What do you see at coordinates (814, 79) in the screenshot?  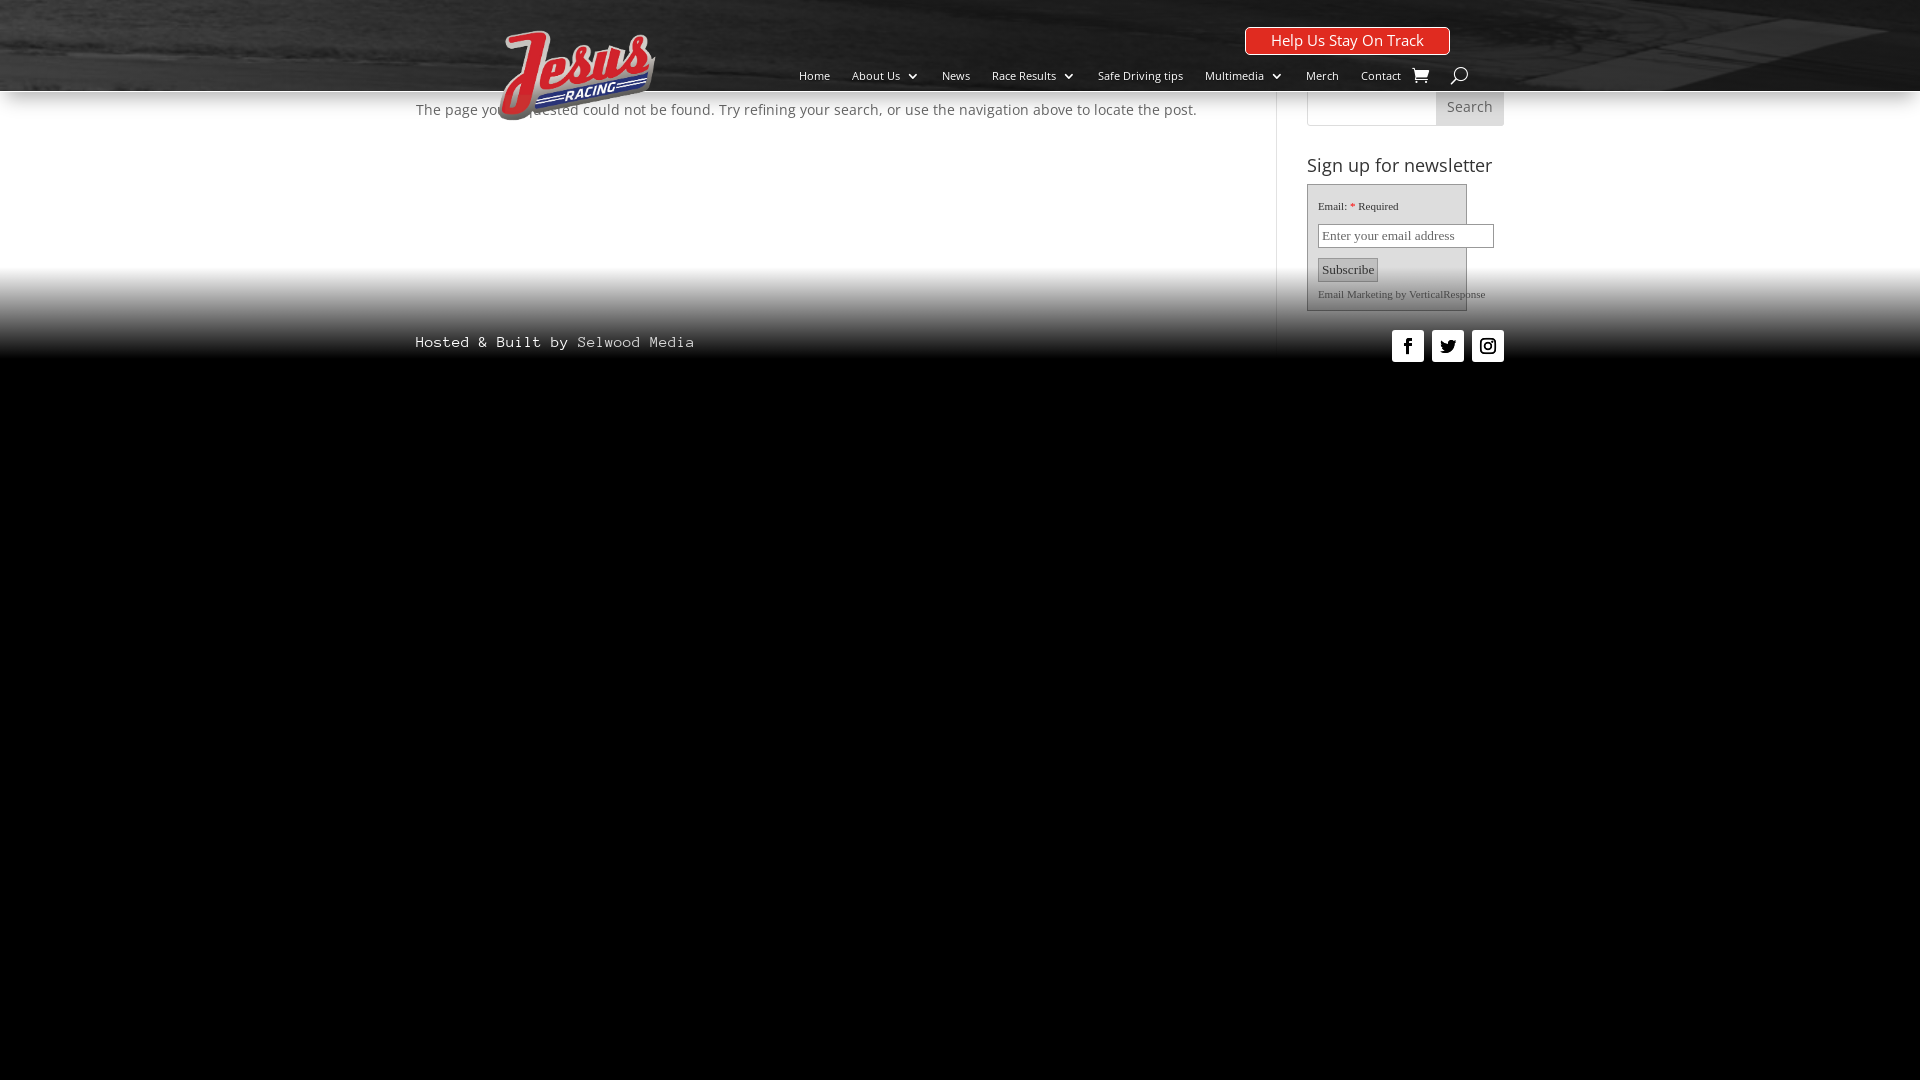 I see `Home` at bounding box center [814, 79].